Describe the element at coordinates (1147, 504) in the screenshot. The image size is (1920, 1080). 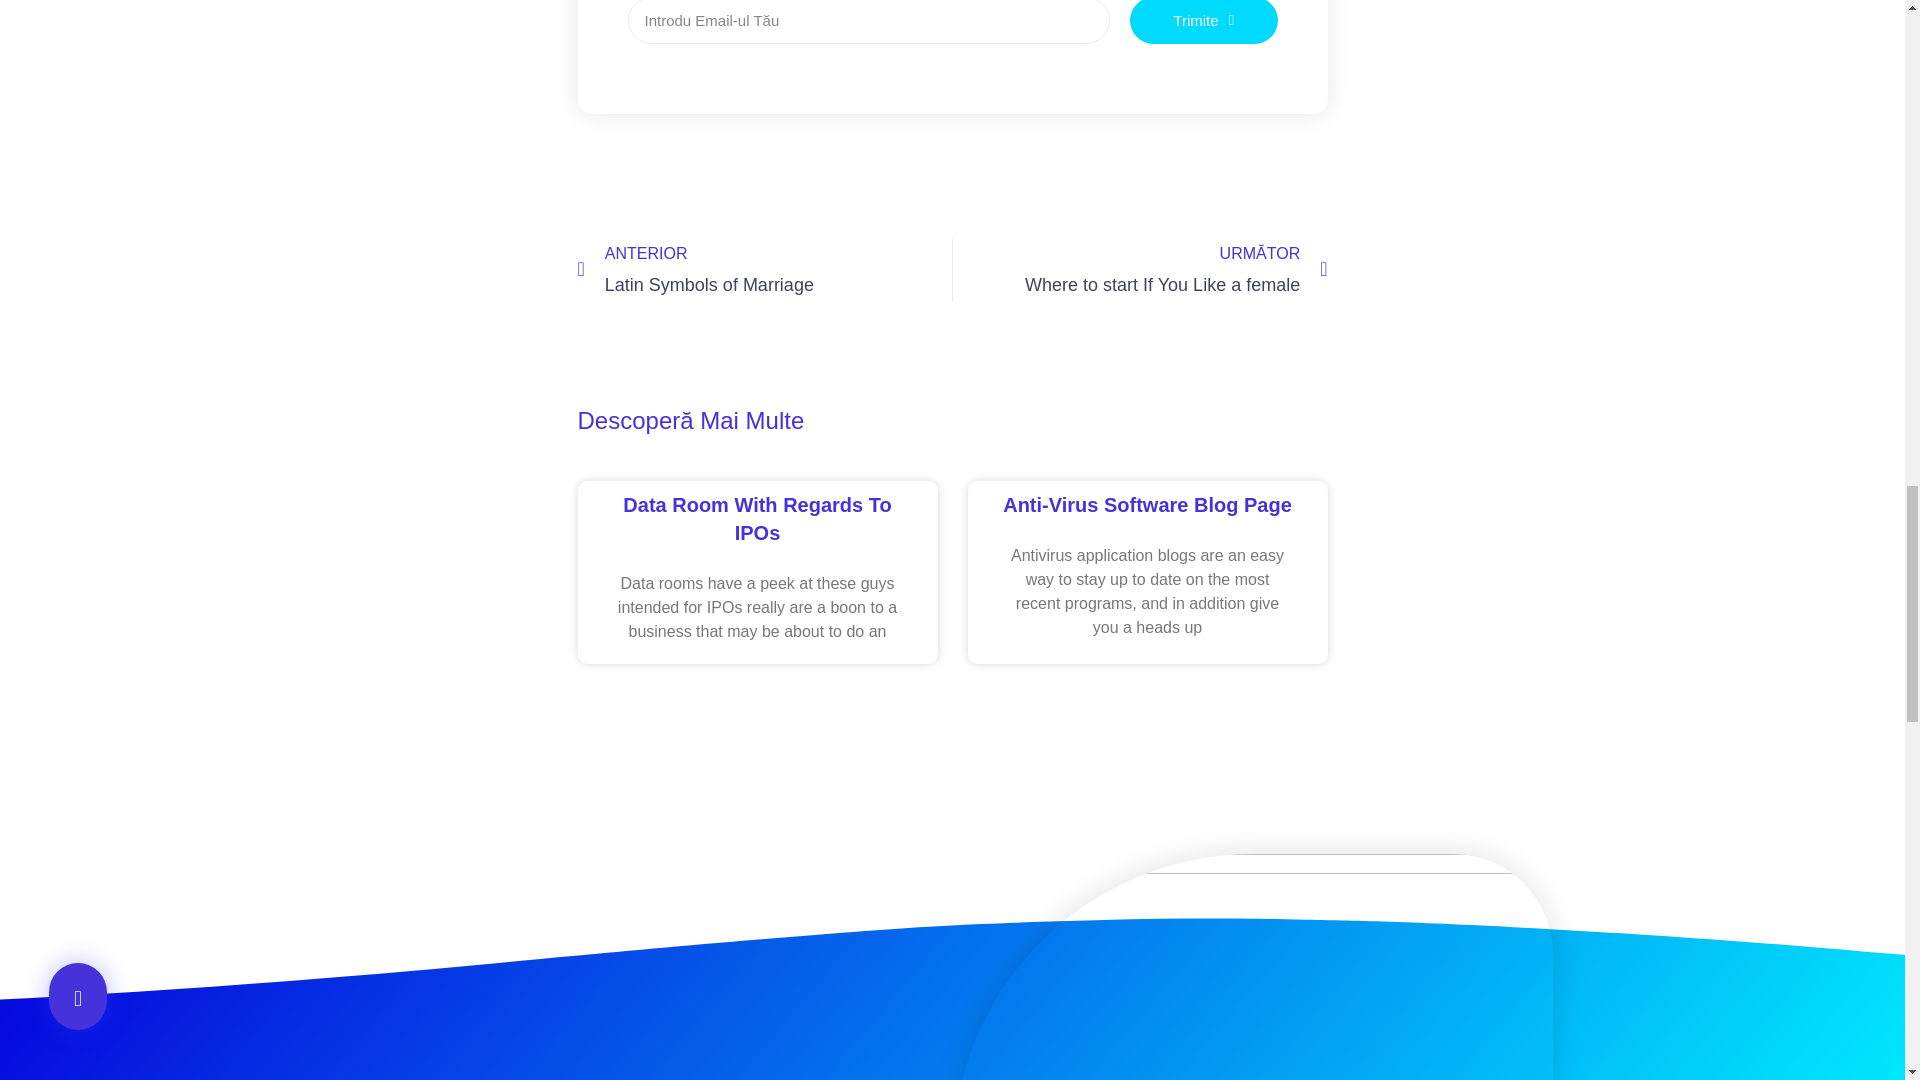
I see `Anti-Virus Software Blog Page` at that location.